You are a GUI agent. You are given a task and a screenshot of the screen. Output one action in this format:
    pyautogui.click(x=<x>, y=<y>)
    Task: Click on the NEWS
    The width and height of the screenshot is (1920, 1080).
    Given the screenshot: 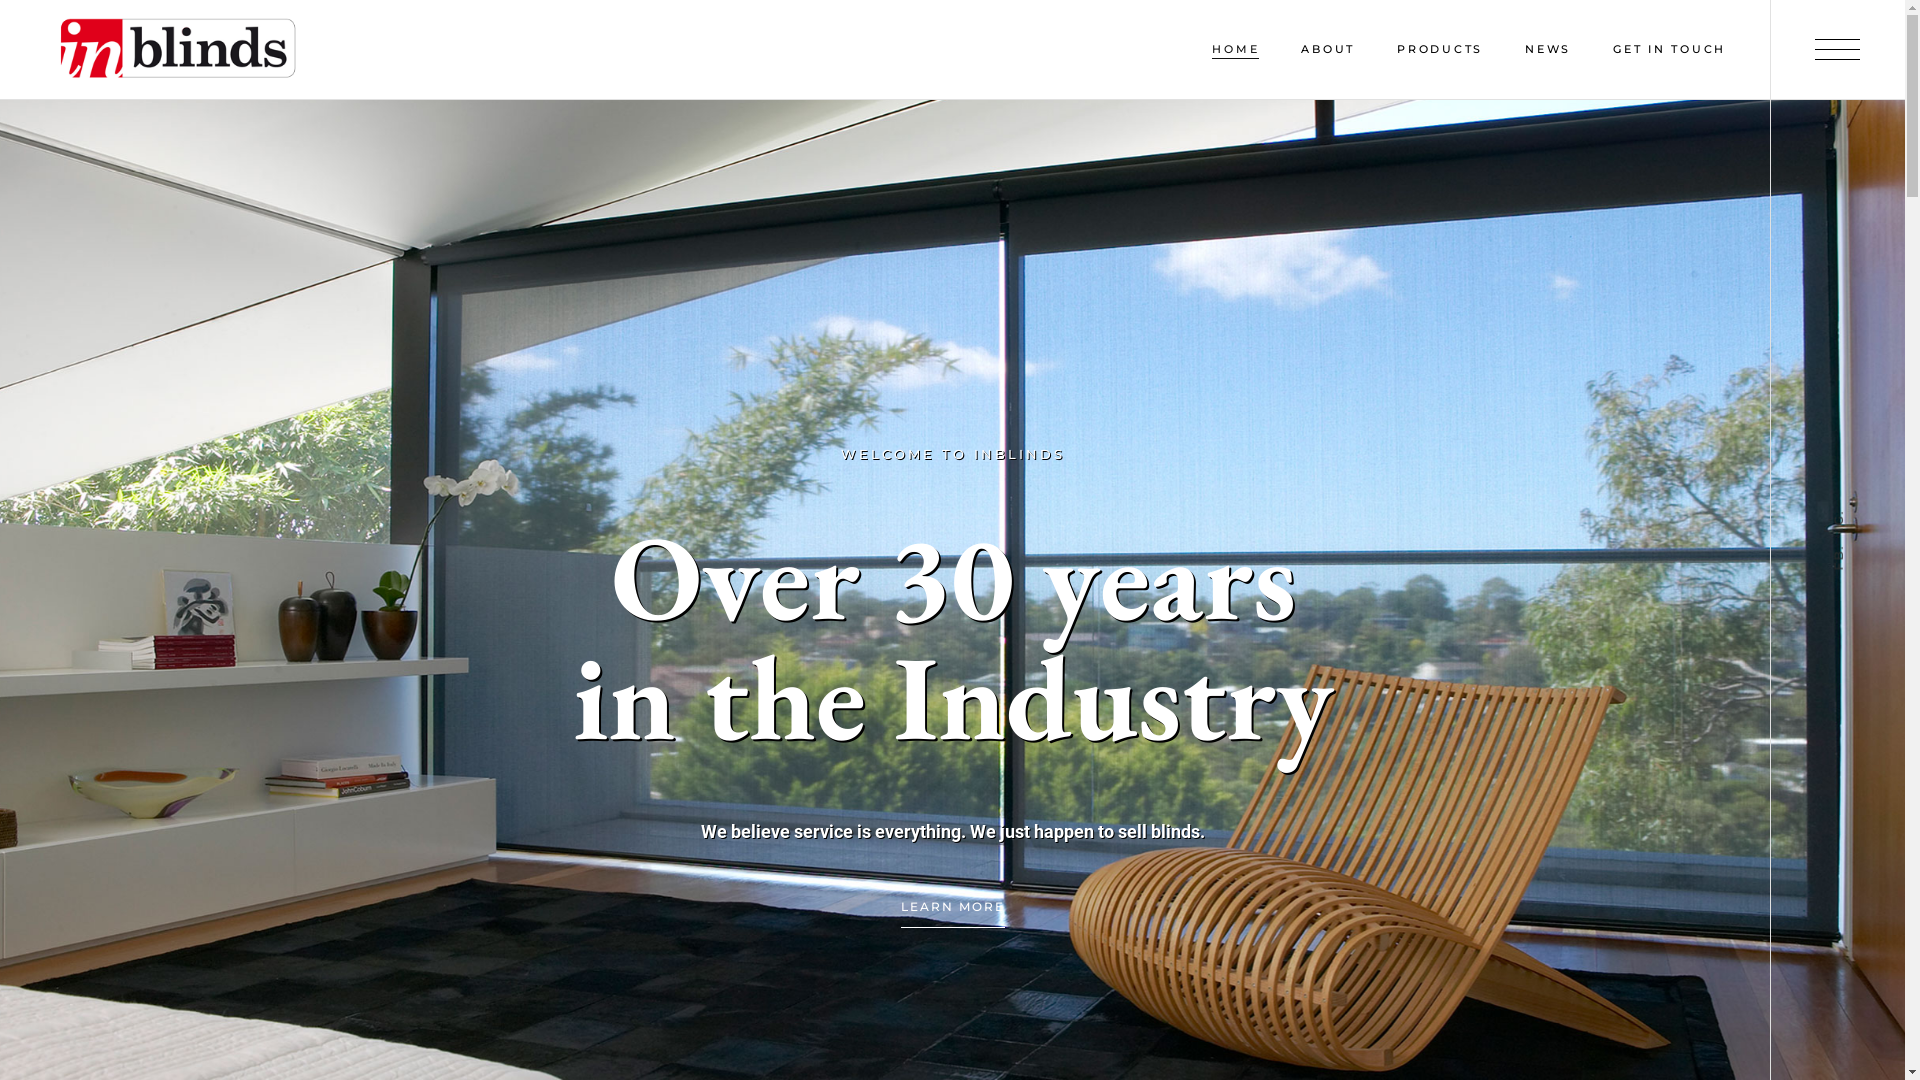 What is the action you would take?
    pyautogui.click(x=1548, y=50)
    